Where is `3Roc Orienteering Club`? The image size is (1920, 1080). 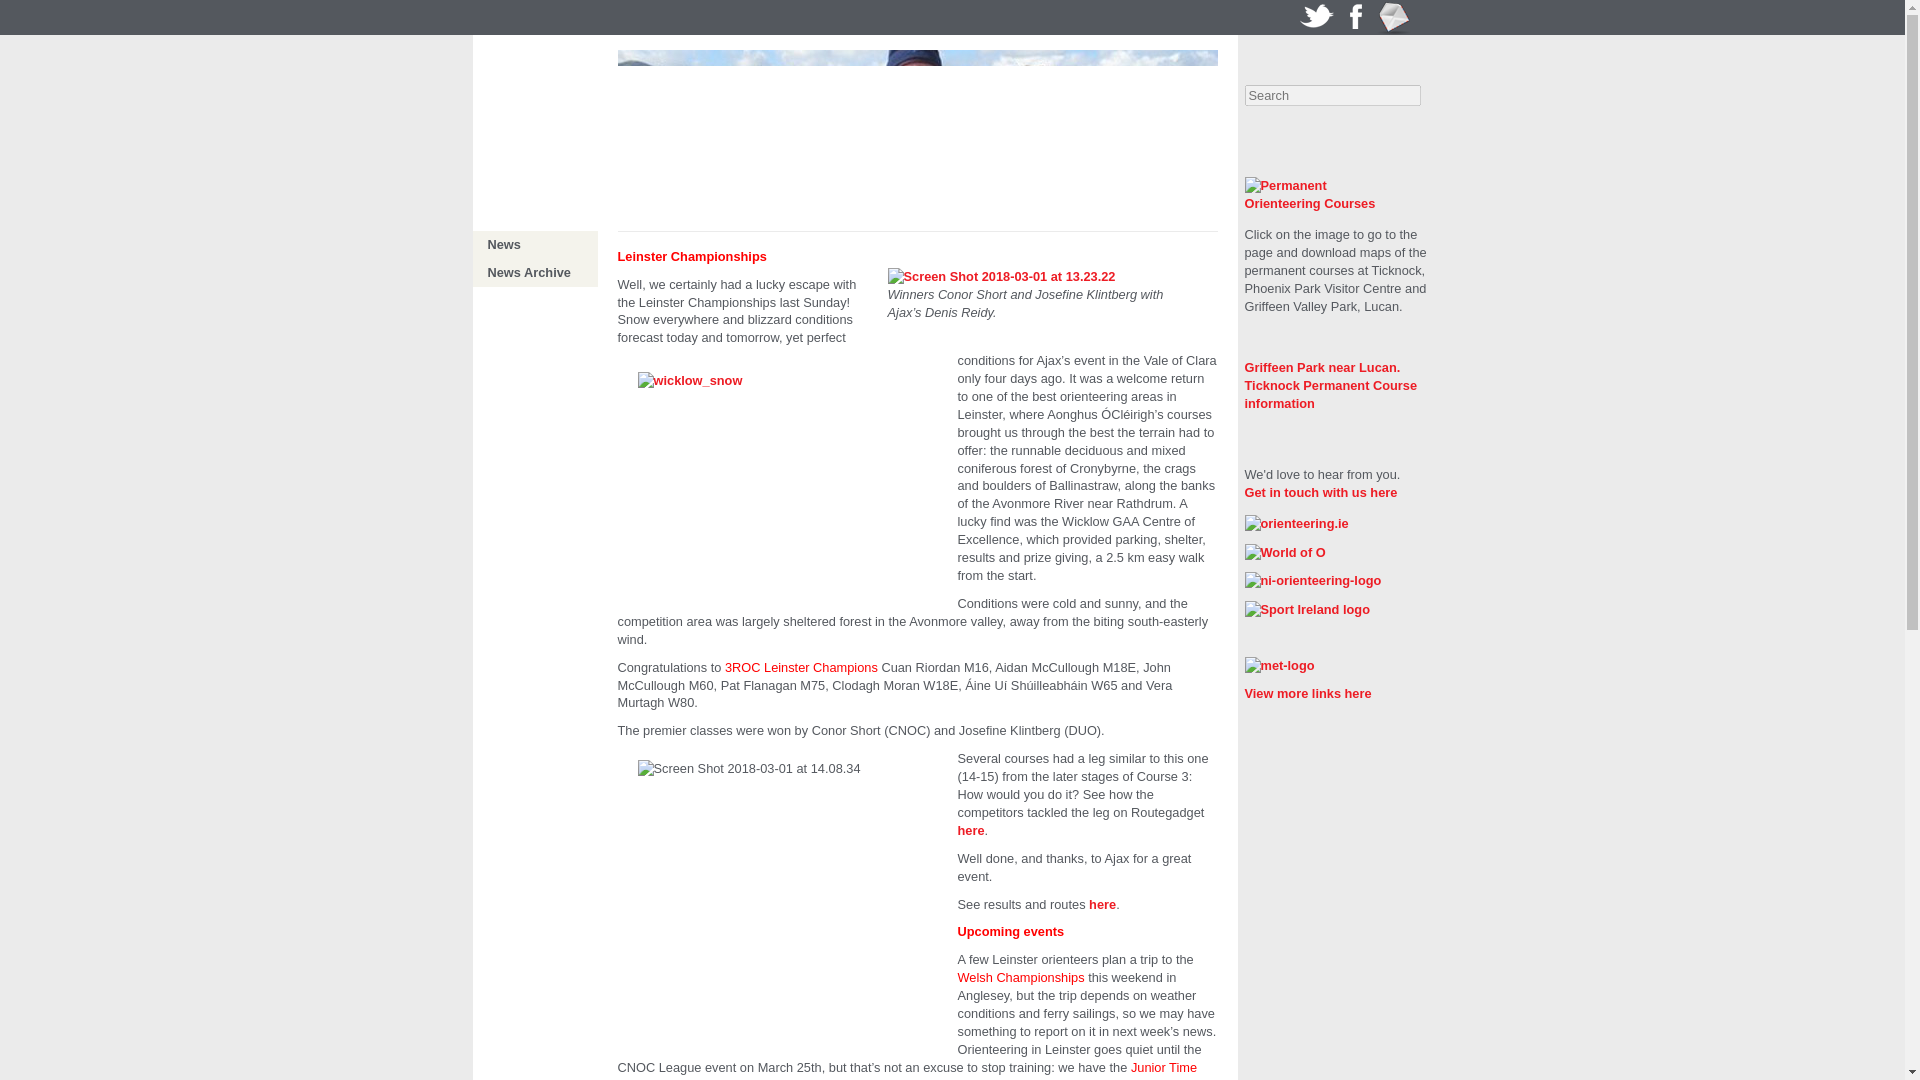
3Roc Orienteering Club is located at coordinates (538, 104).